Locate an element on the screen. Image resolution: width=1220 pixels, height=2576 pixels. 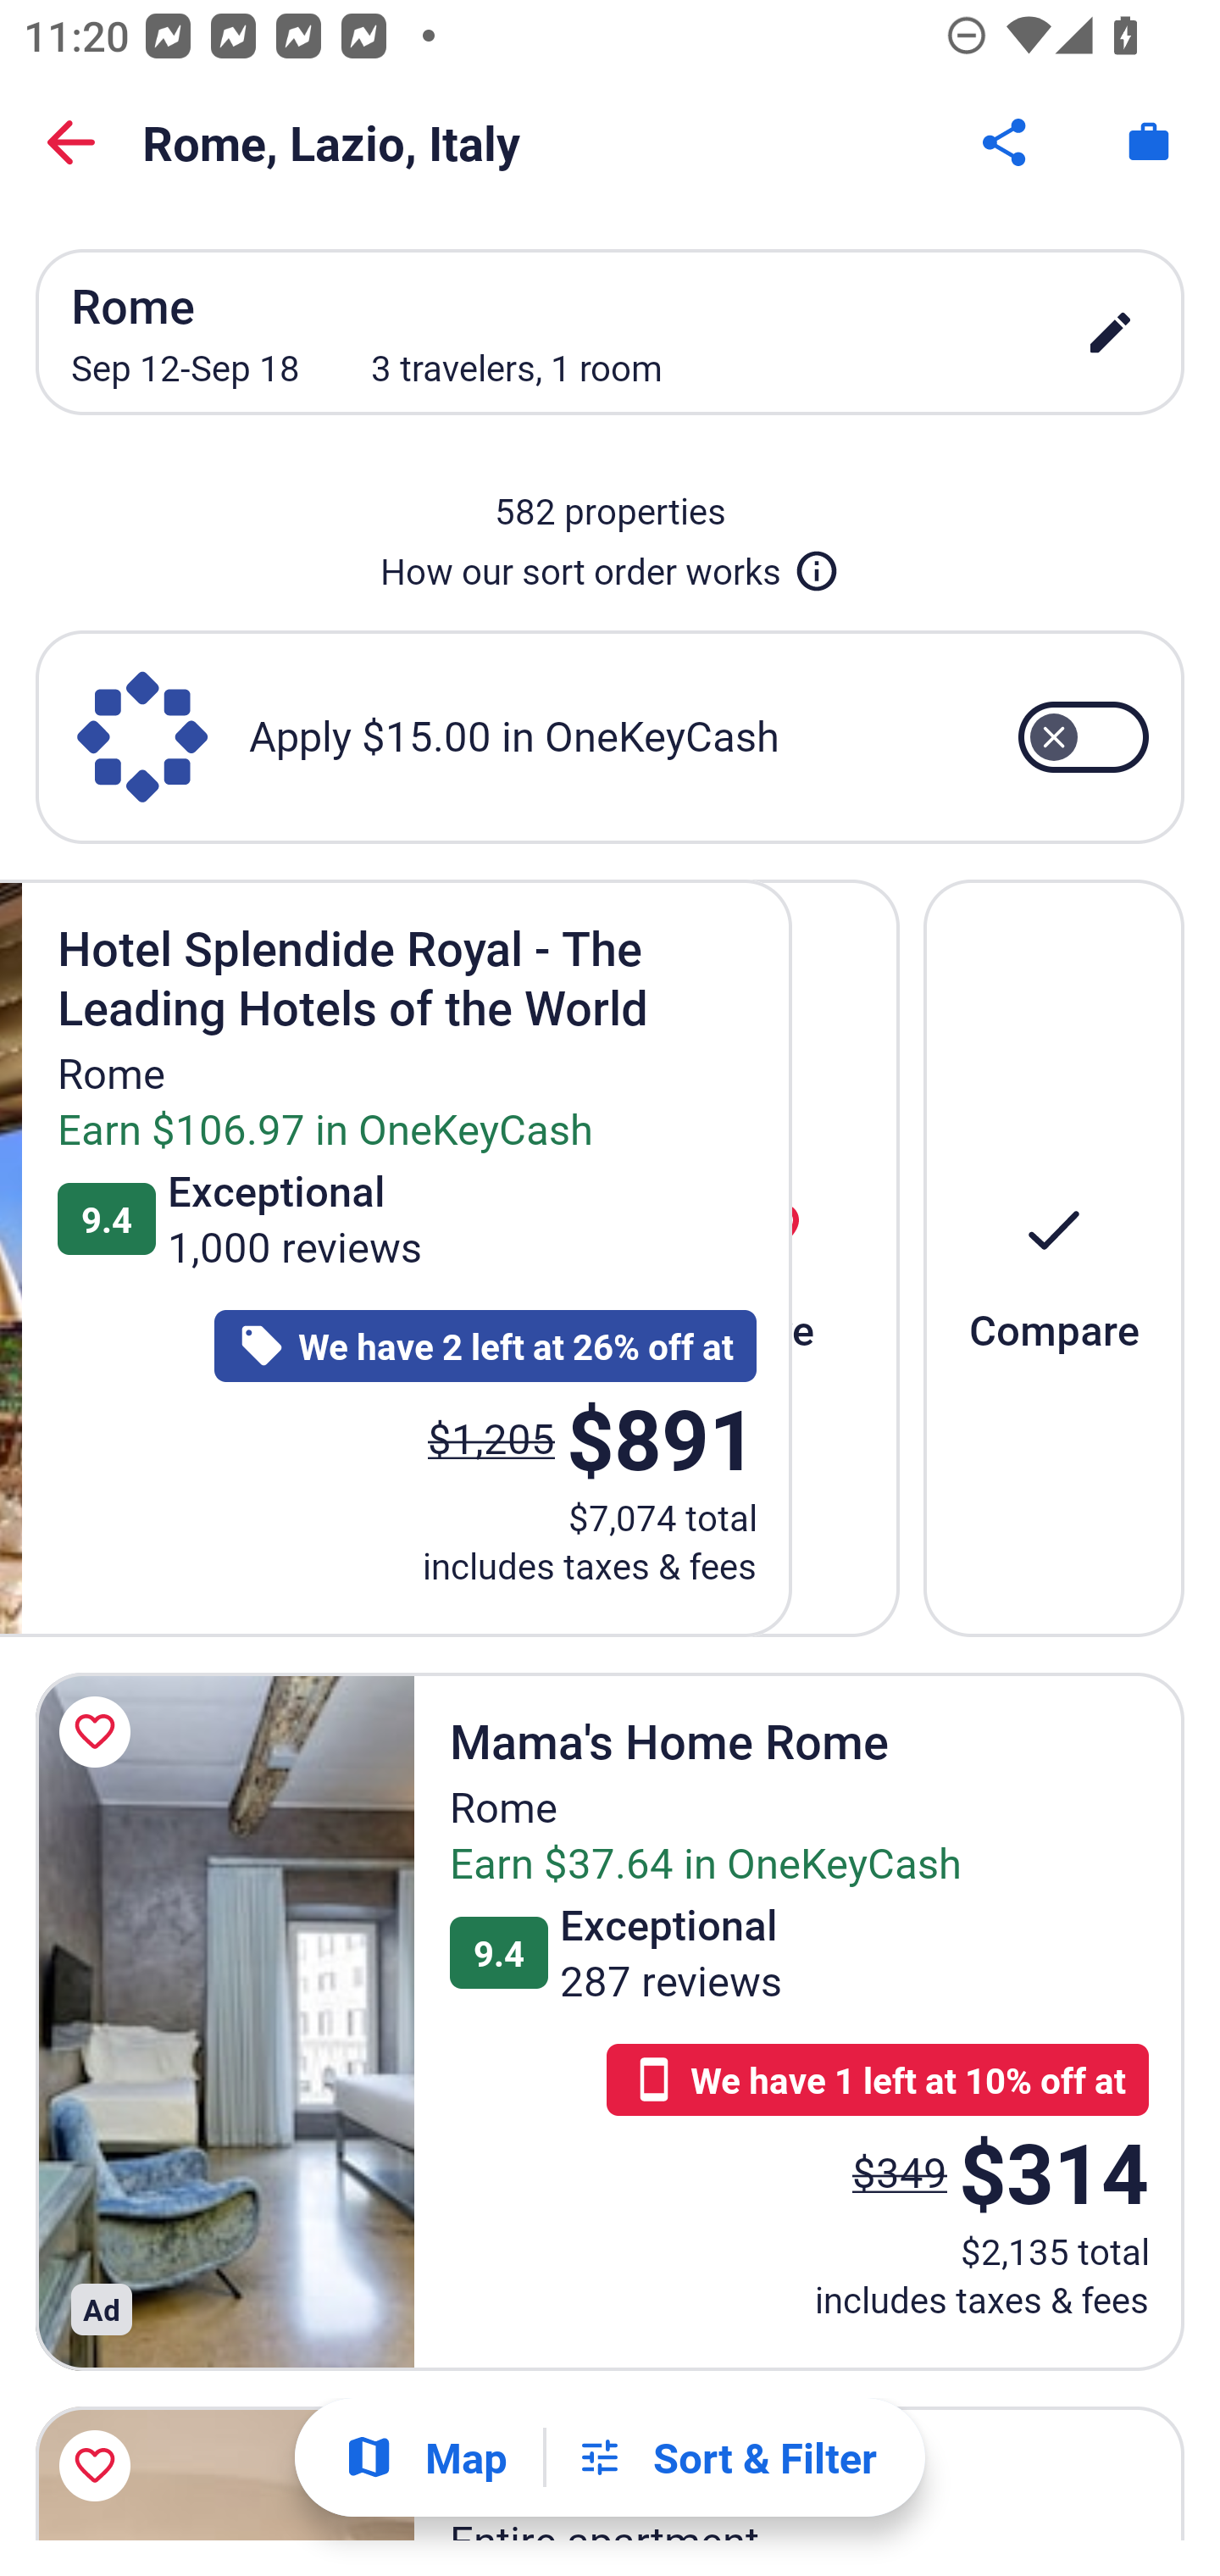
Save Mama's Home Rome to a trip is located at coordinates (100, 1732).